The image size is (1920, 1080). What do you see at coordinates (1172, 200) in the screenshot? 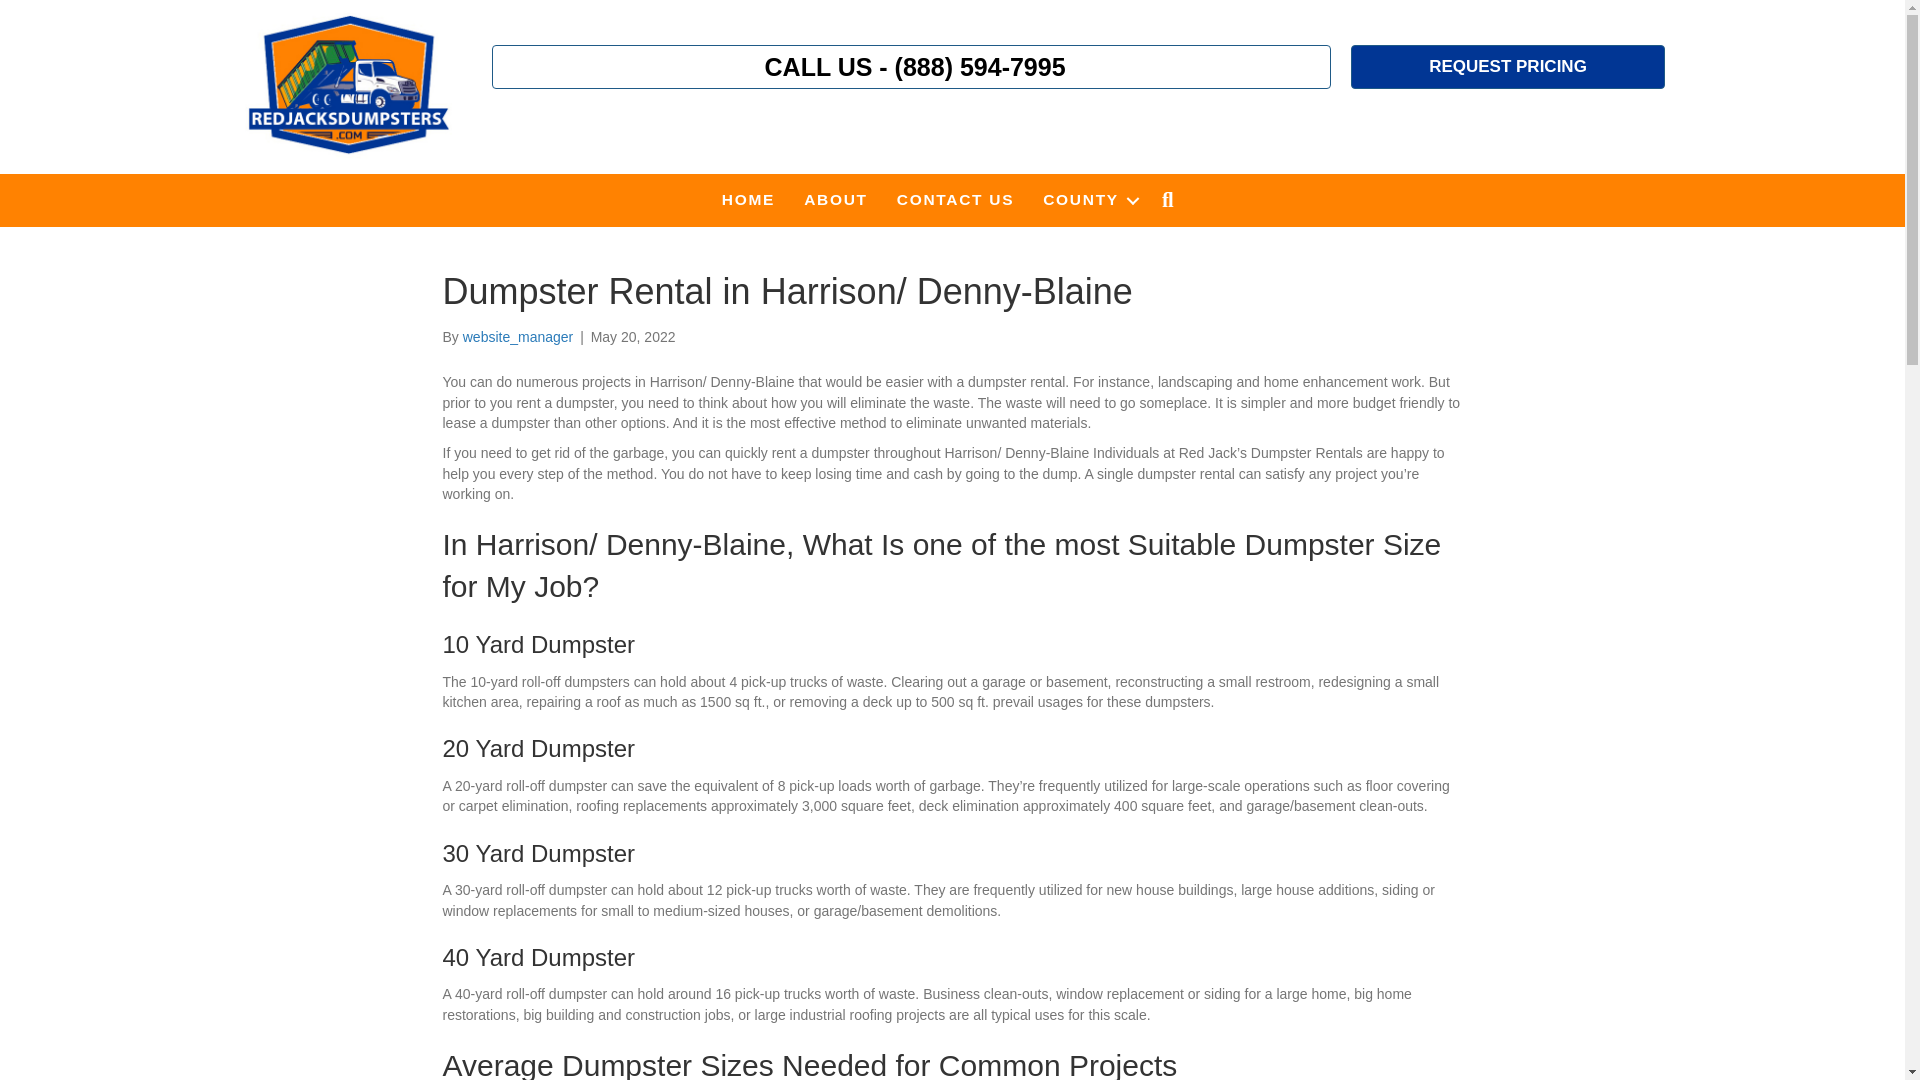
I see `SEARCH` at bounding box center [1172, 200].